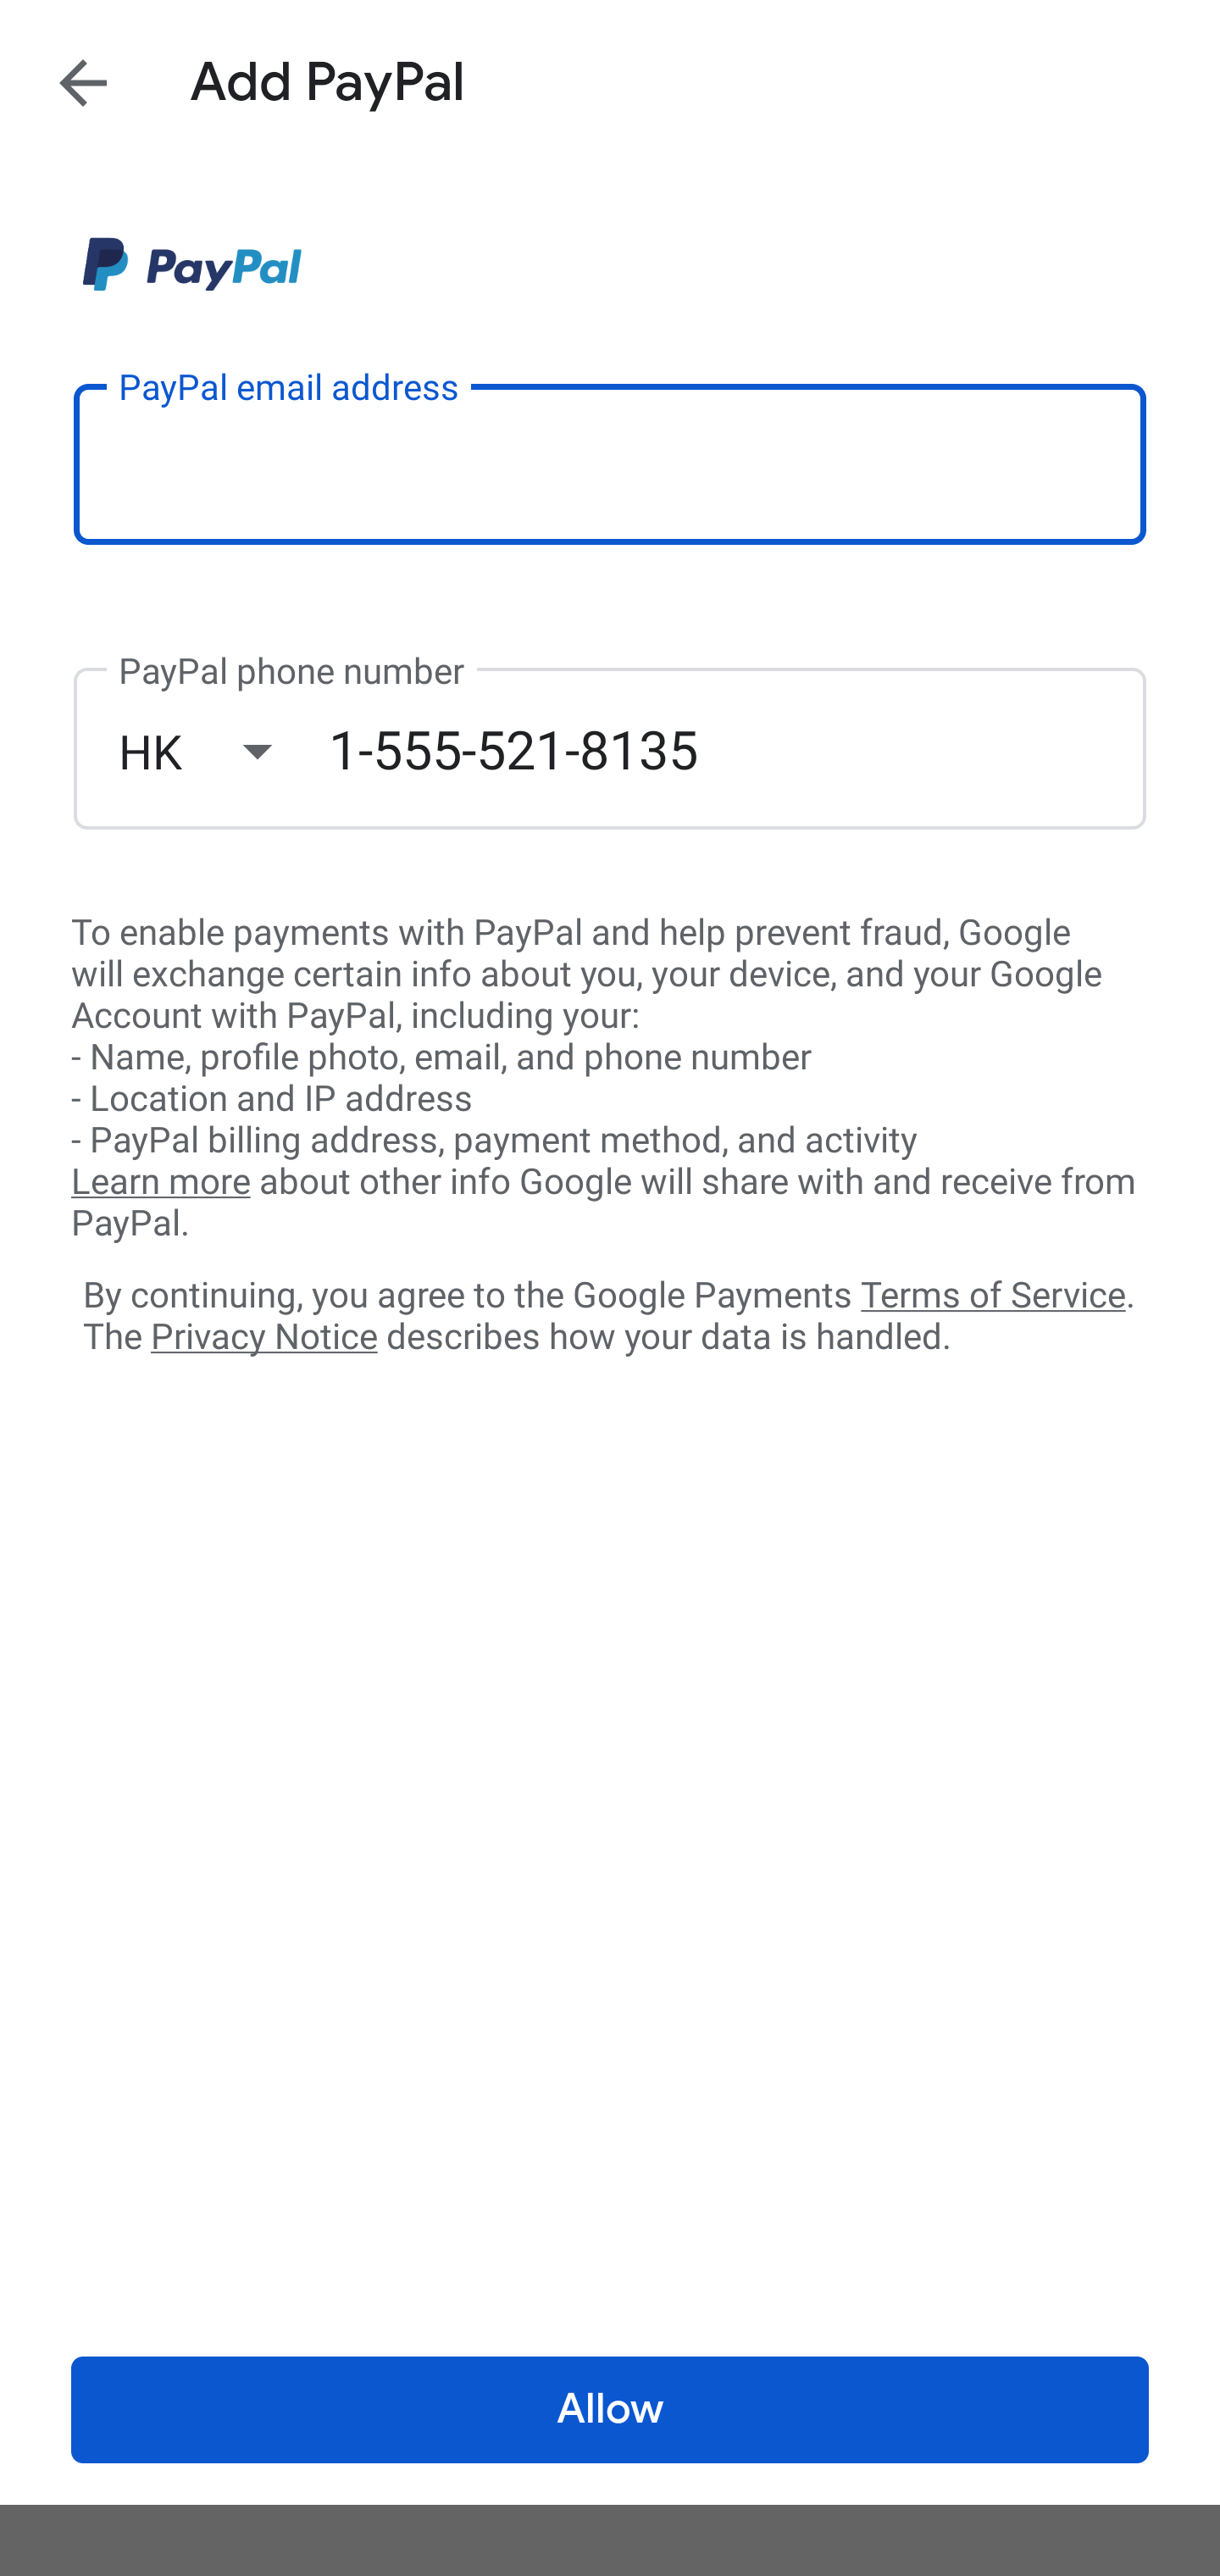 Image resolution: width=1220 pixels, height=2576 pixels. I want to click on Navigate up, so click(83, 82).